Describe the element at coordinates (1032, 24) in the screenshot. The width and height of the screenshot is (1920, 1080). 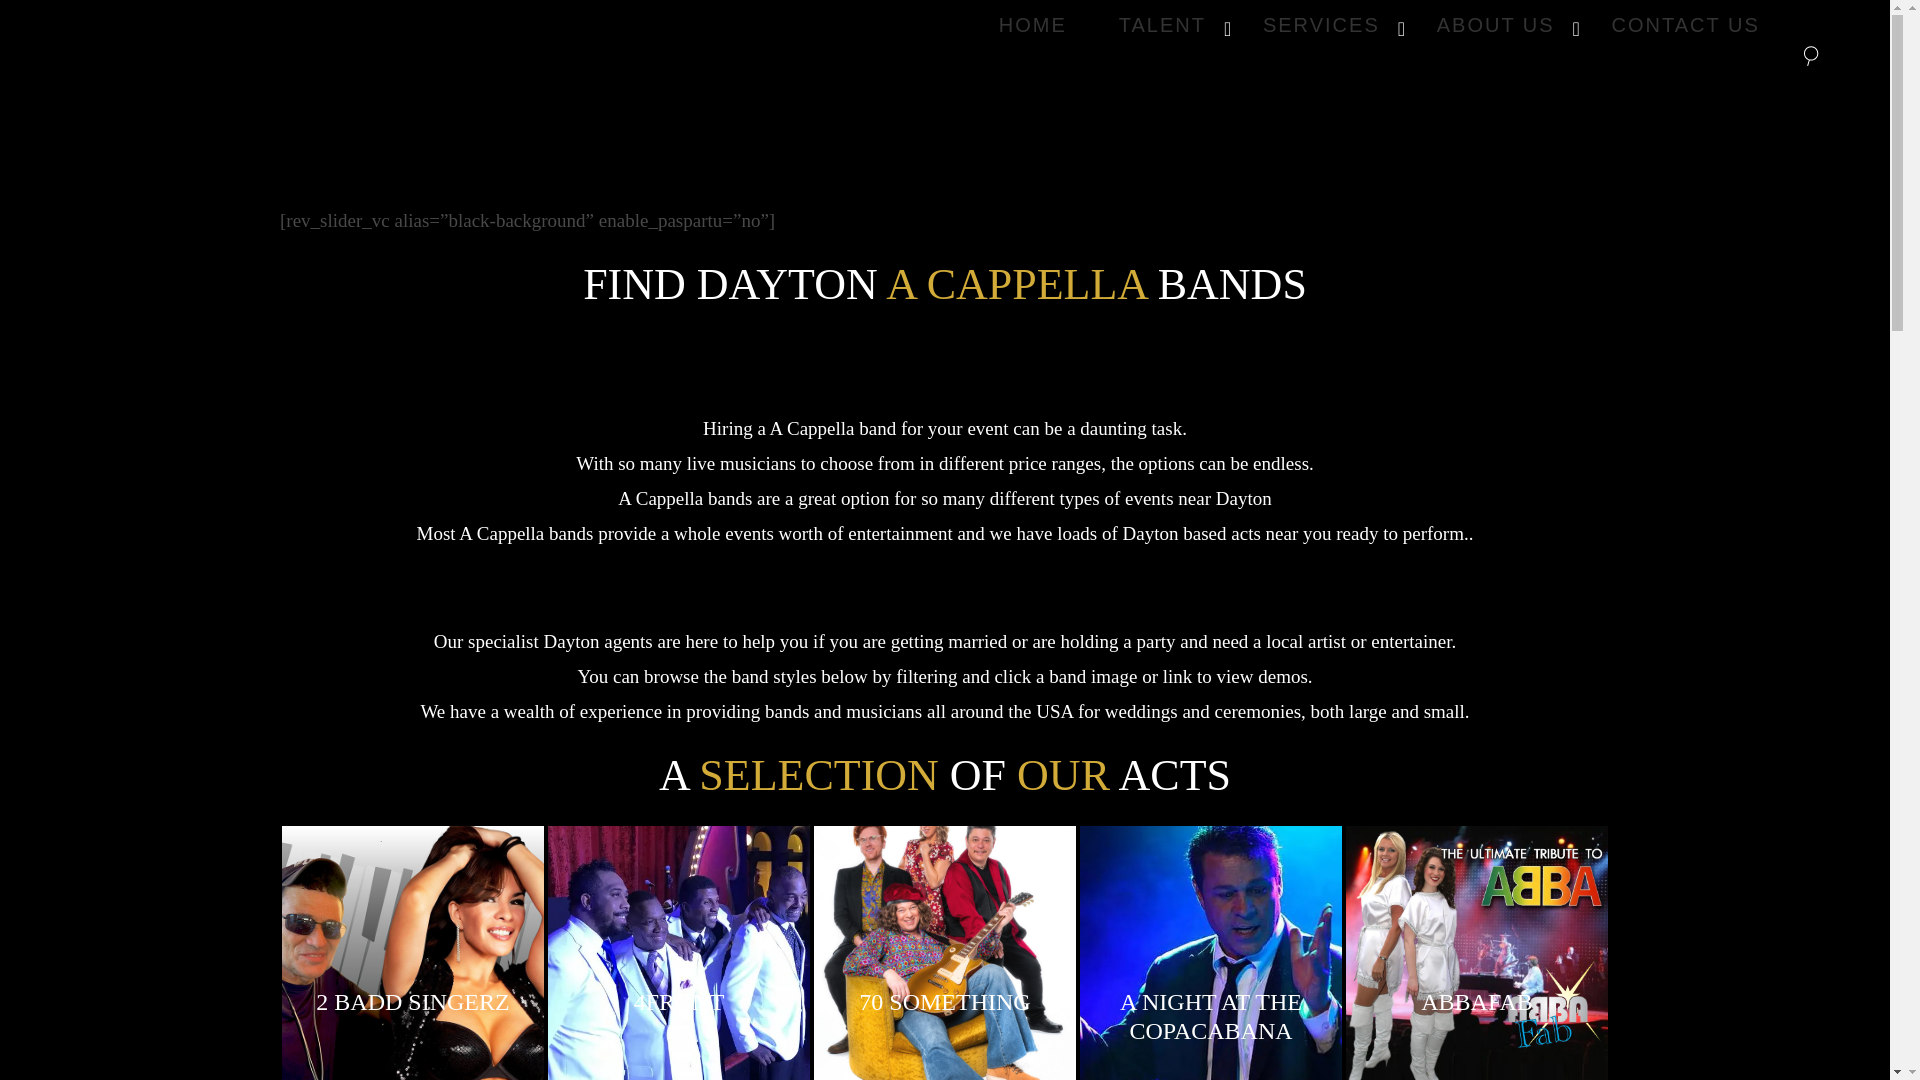
I see `CONTACT US` at that location.